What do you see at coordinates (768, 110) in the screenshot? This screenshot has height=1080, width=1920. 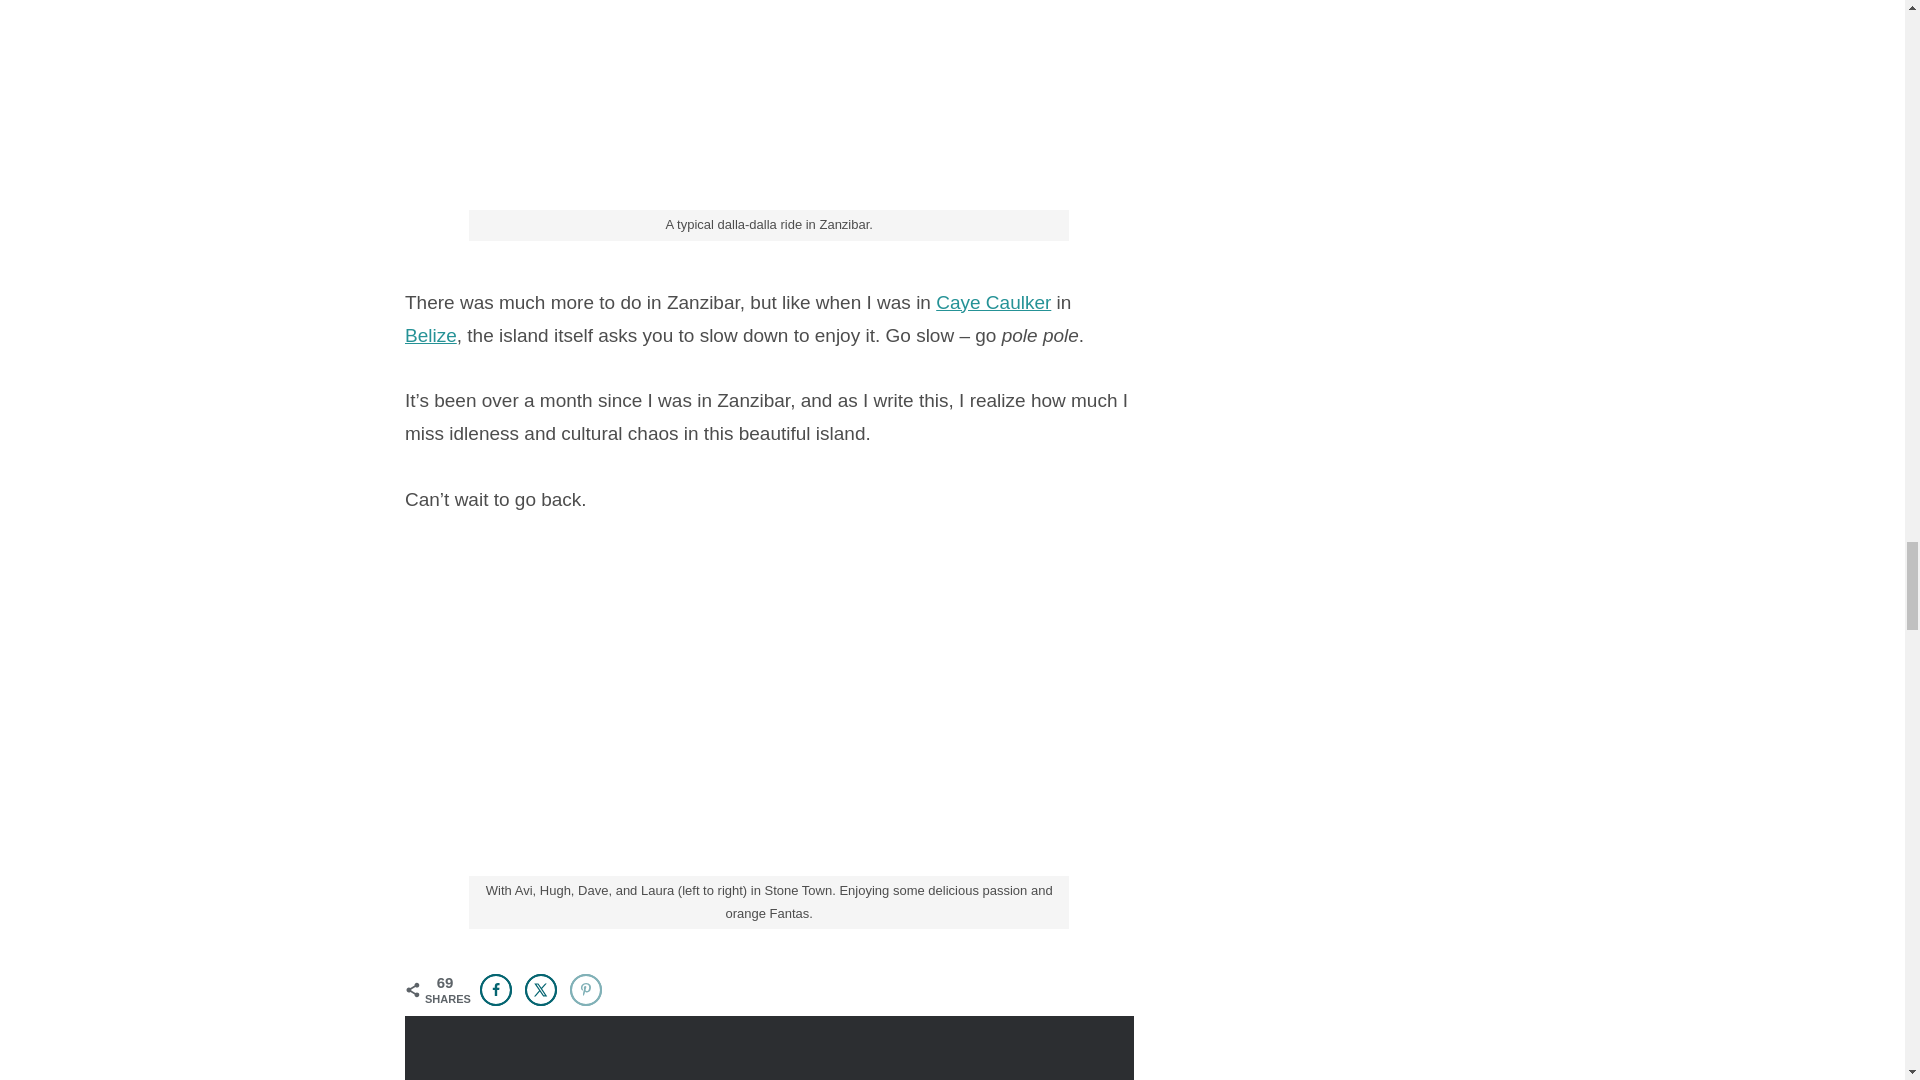 I see `Zanzibar: Between Idleness And So Much To Do 2` at bounding box center [768, 110].